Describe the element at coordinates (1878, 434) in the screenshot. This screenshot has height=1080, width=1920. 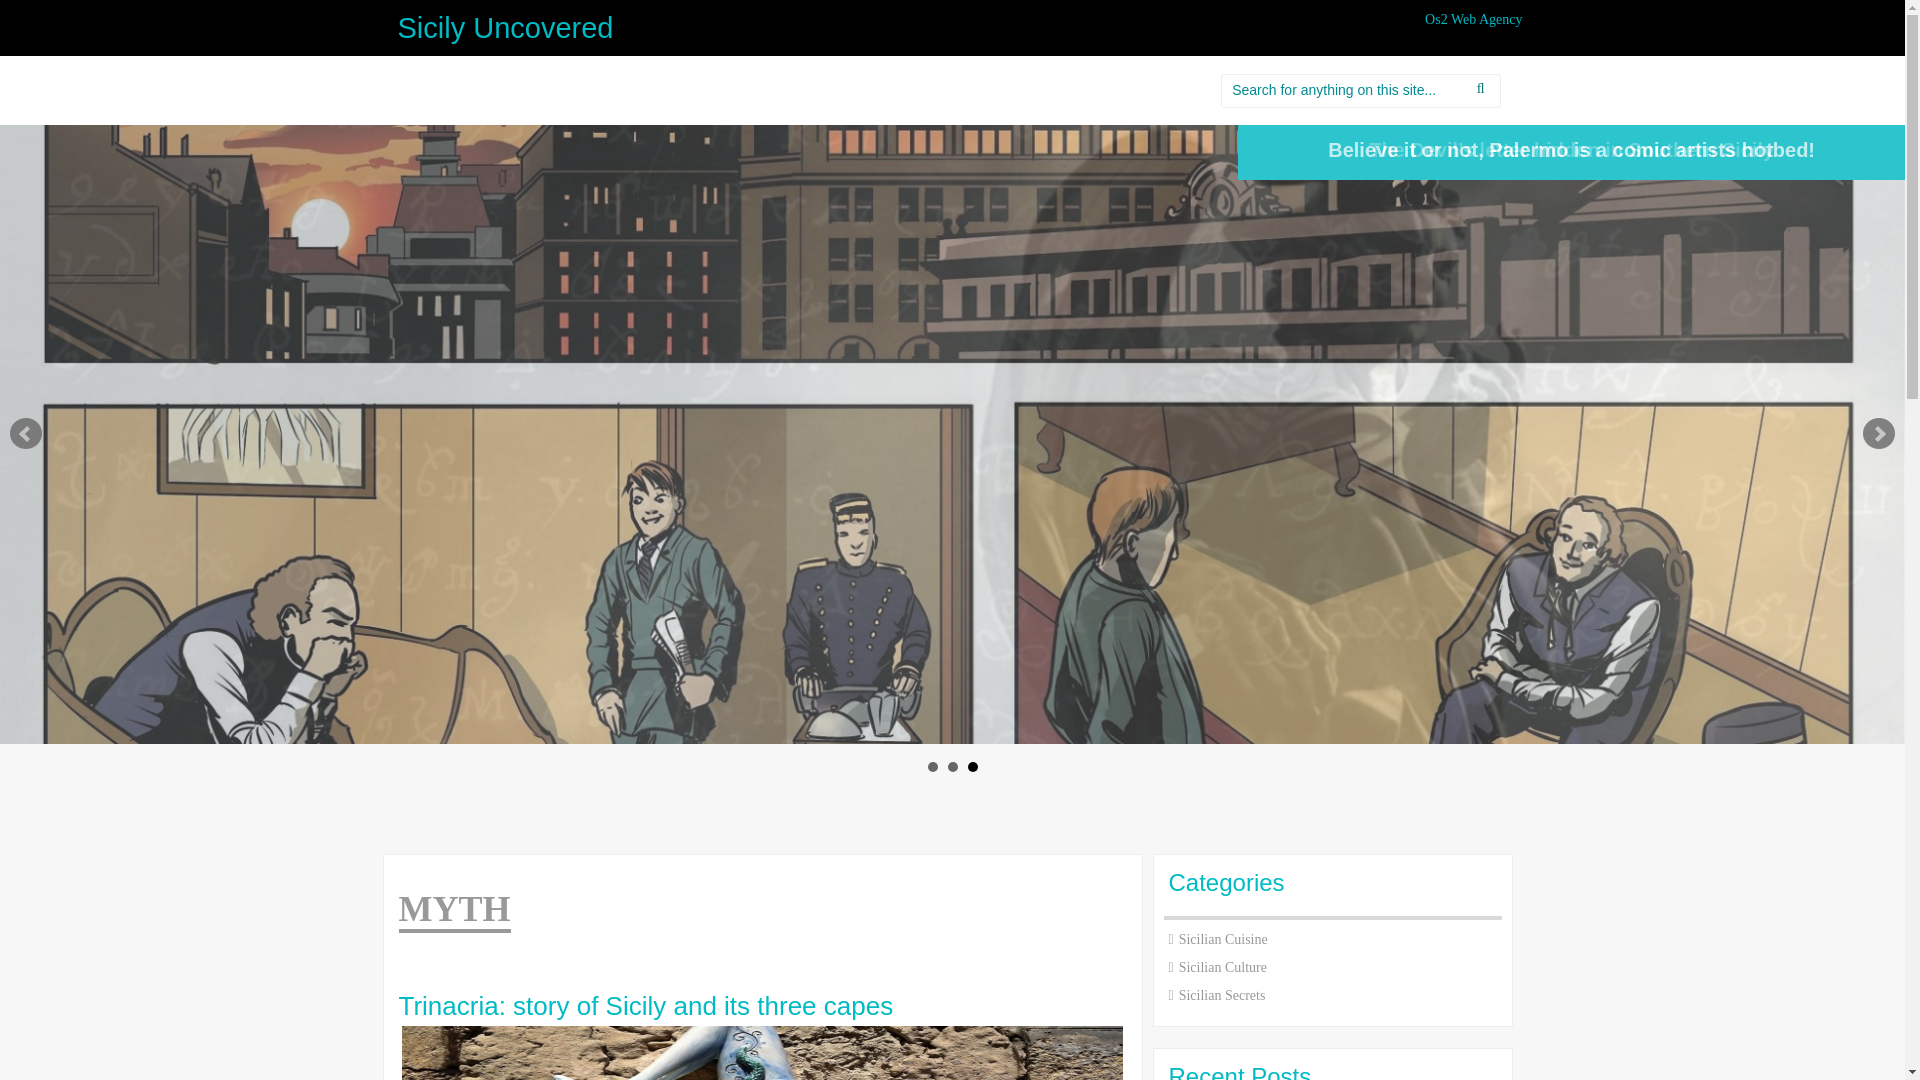
I see `Next` at that location.